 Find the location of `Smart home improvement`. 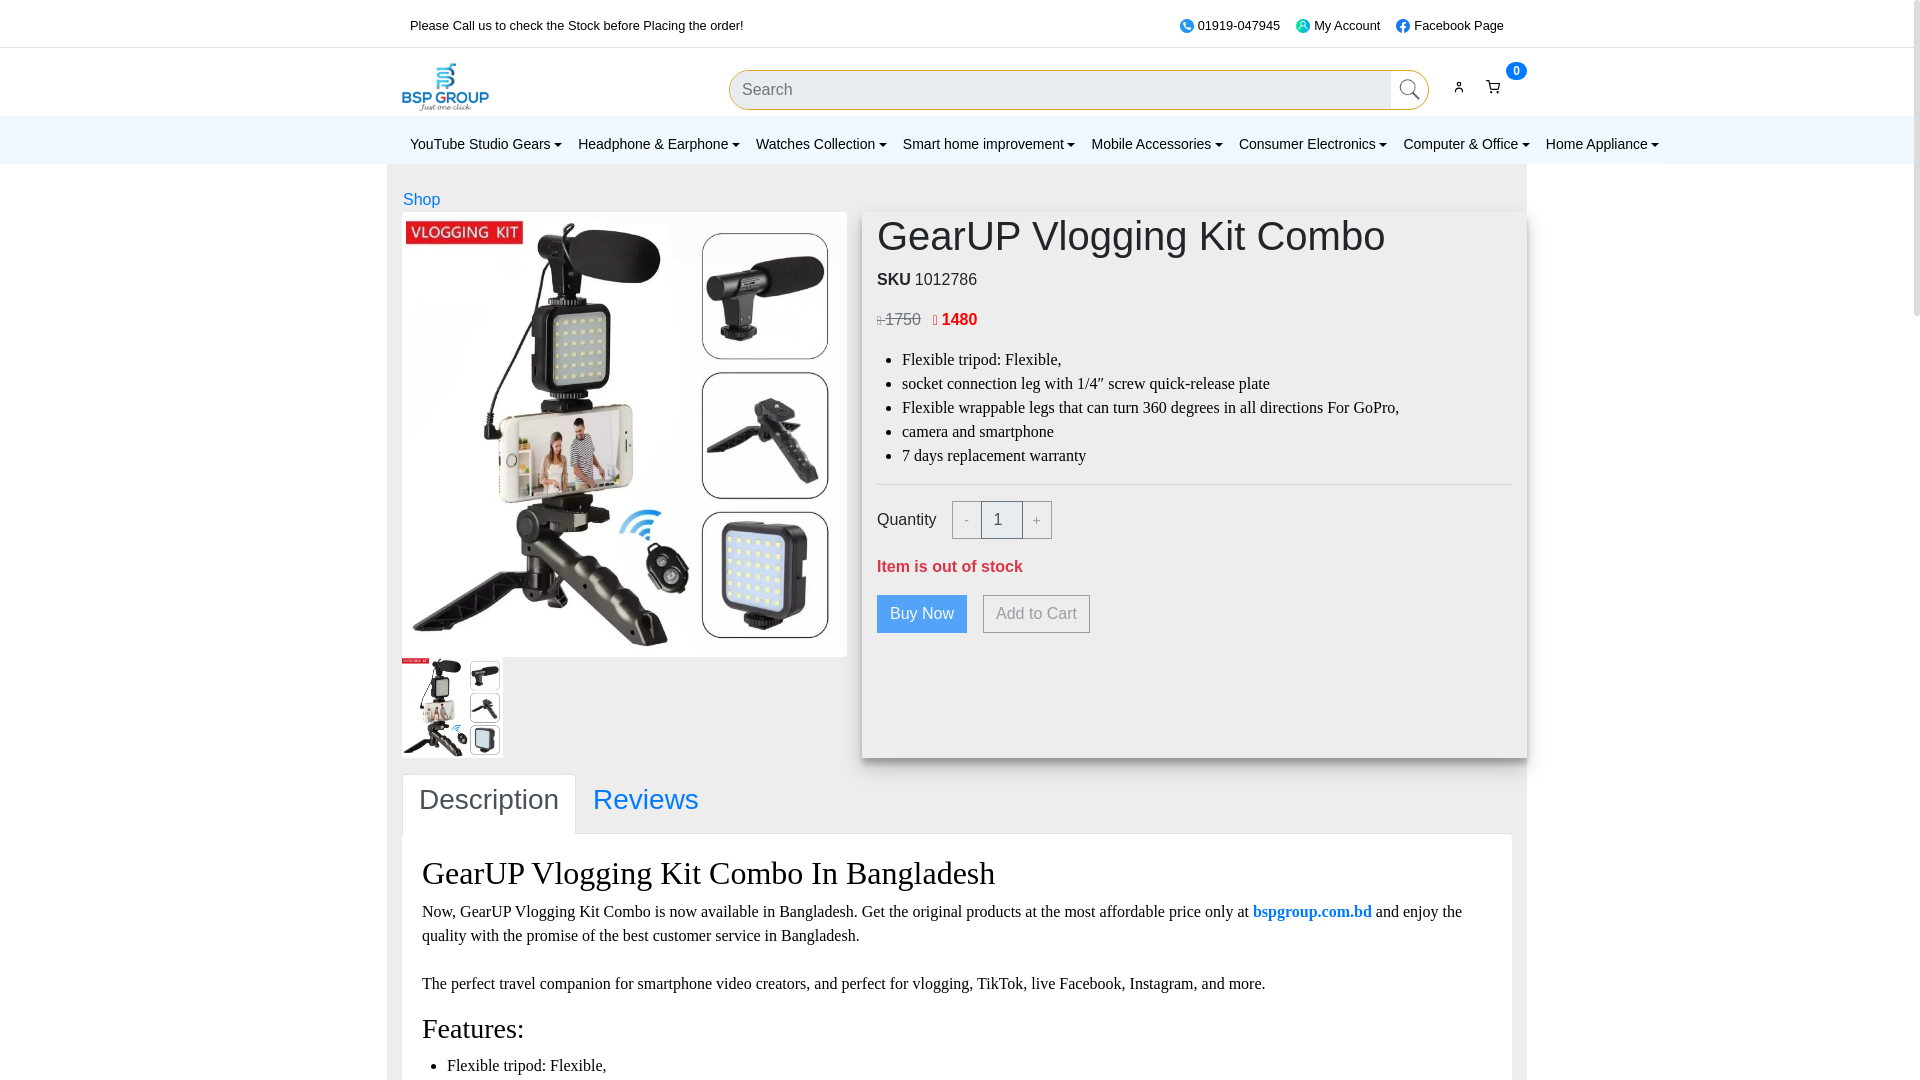

Smart home improvement is located at coordinates (989, 145).